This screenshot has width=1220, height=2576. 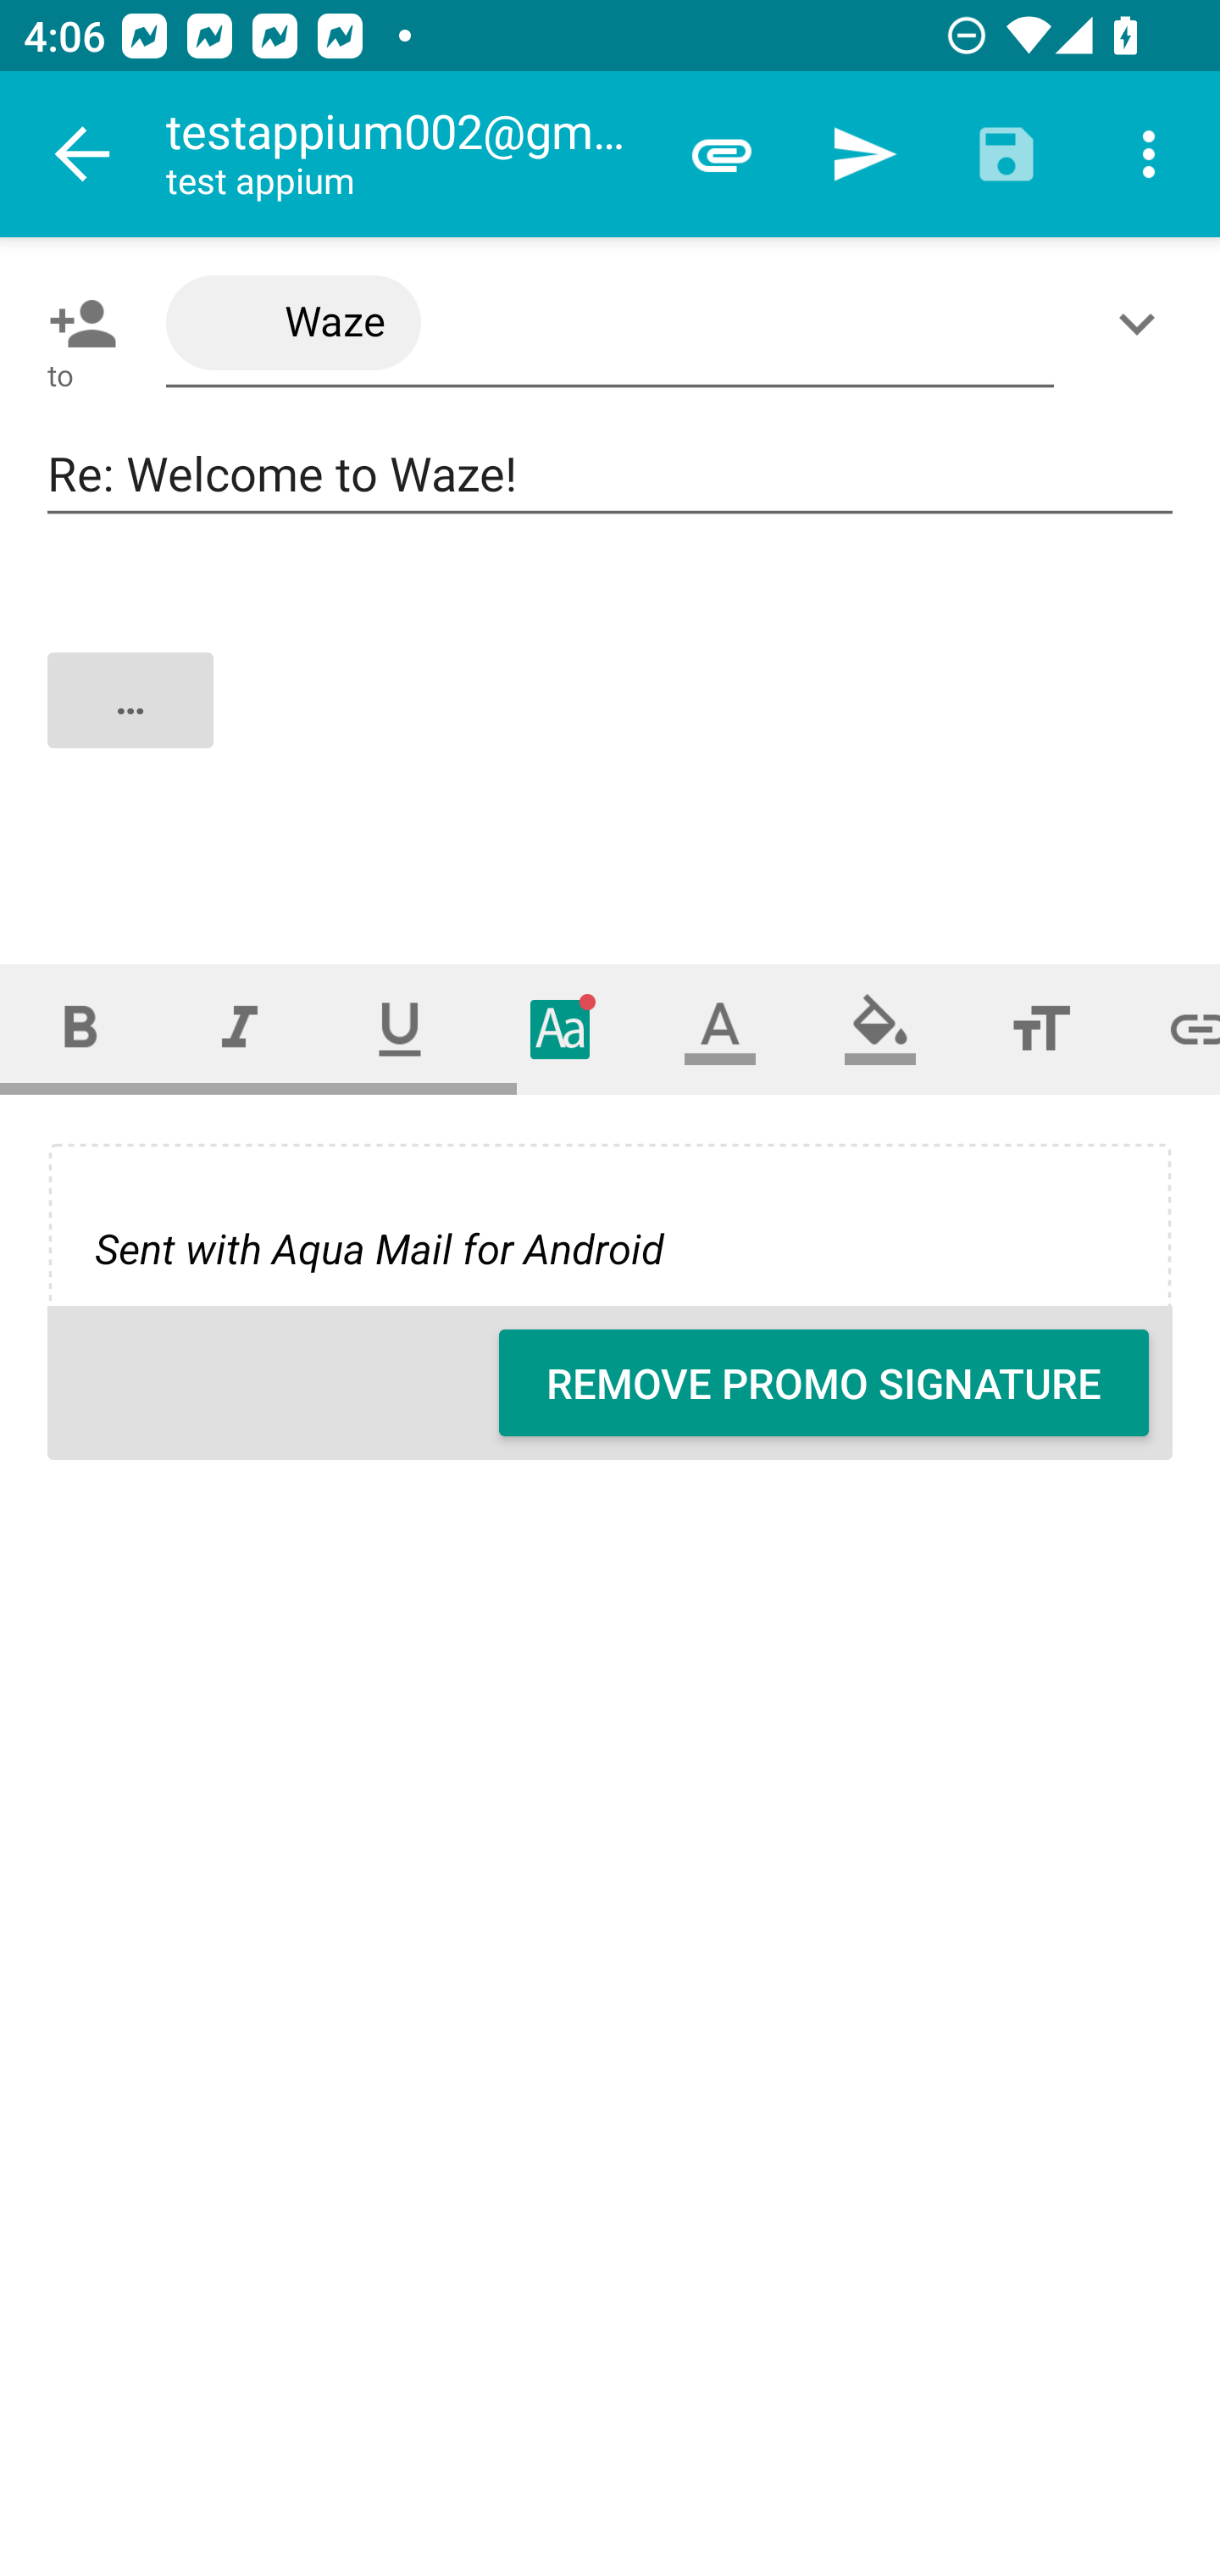 What do you see at coordinates (823, 1383) in the screenshot?
I see `REMOVE PROMO SIGNATURE` at bounding box center [823, 1383].